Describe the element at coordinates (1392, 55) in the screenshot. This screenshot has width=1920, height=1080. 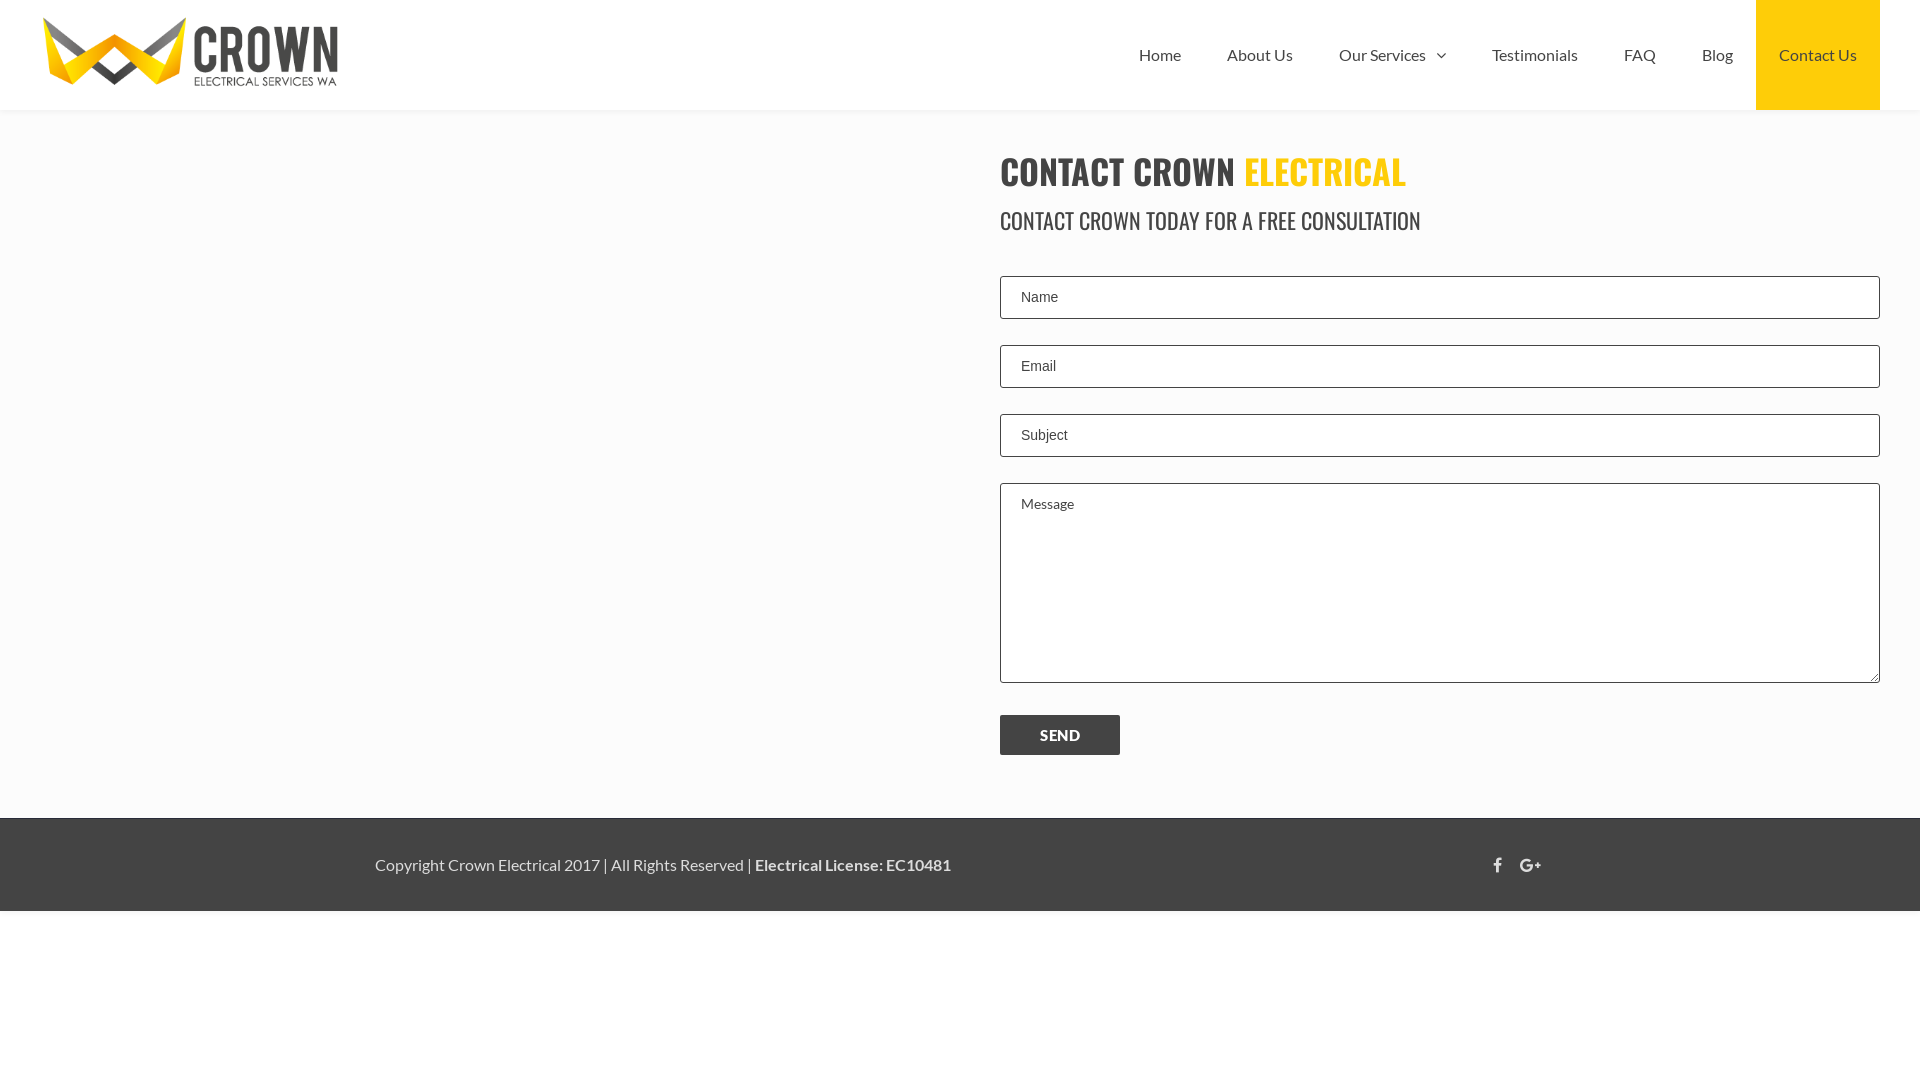
I see `Our Services` at that location.